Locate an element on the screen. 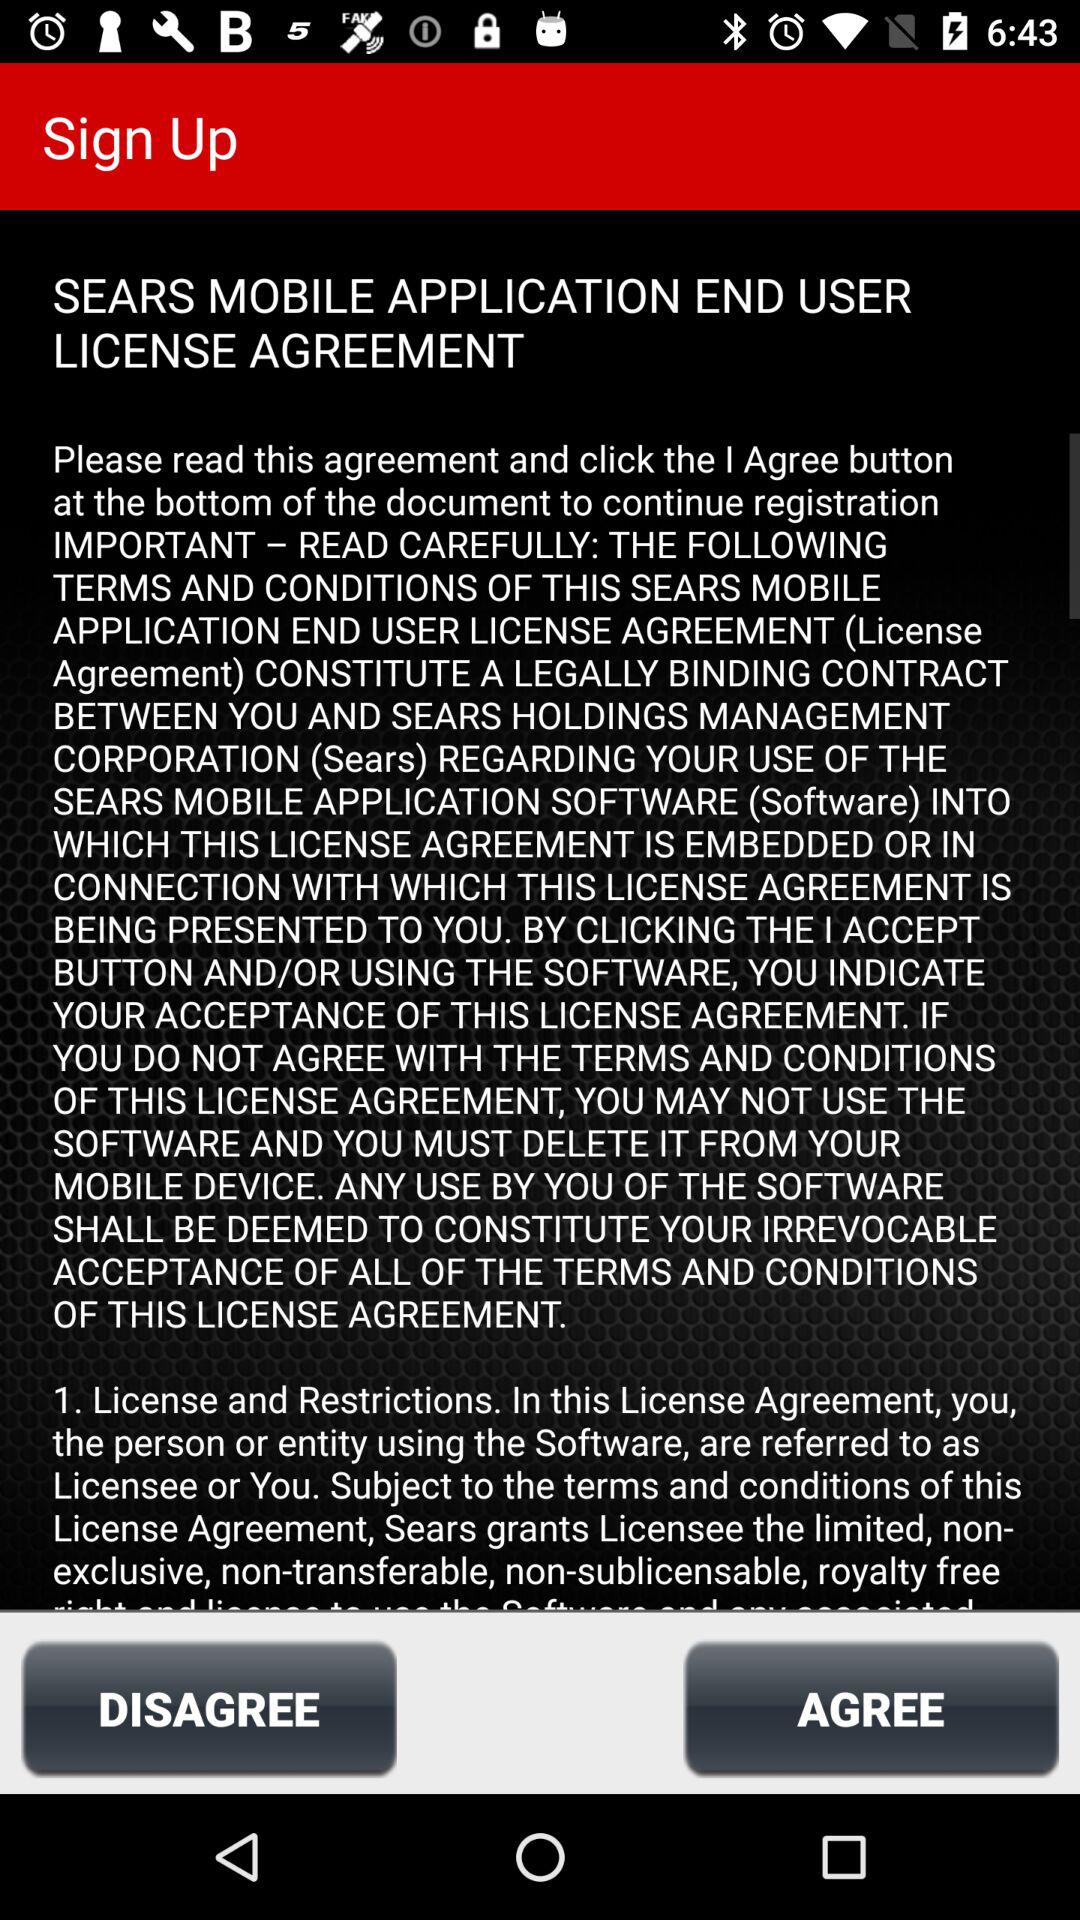 The width and height of the screenshot is (1080, 1920). choose icon to the left of the agree icon is located at coordinates (208, 1708).